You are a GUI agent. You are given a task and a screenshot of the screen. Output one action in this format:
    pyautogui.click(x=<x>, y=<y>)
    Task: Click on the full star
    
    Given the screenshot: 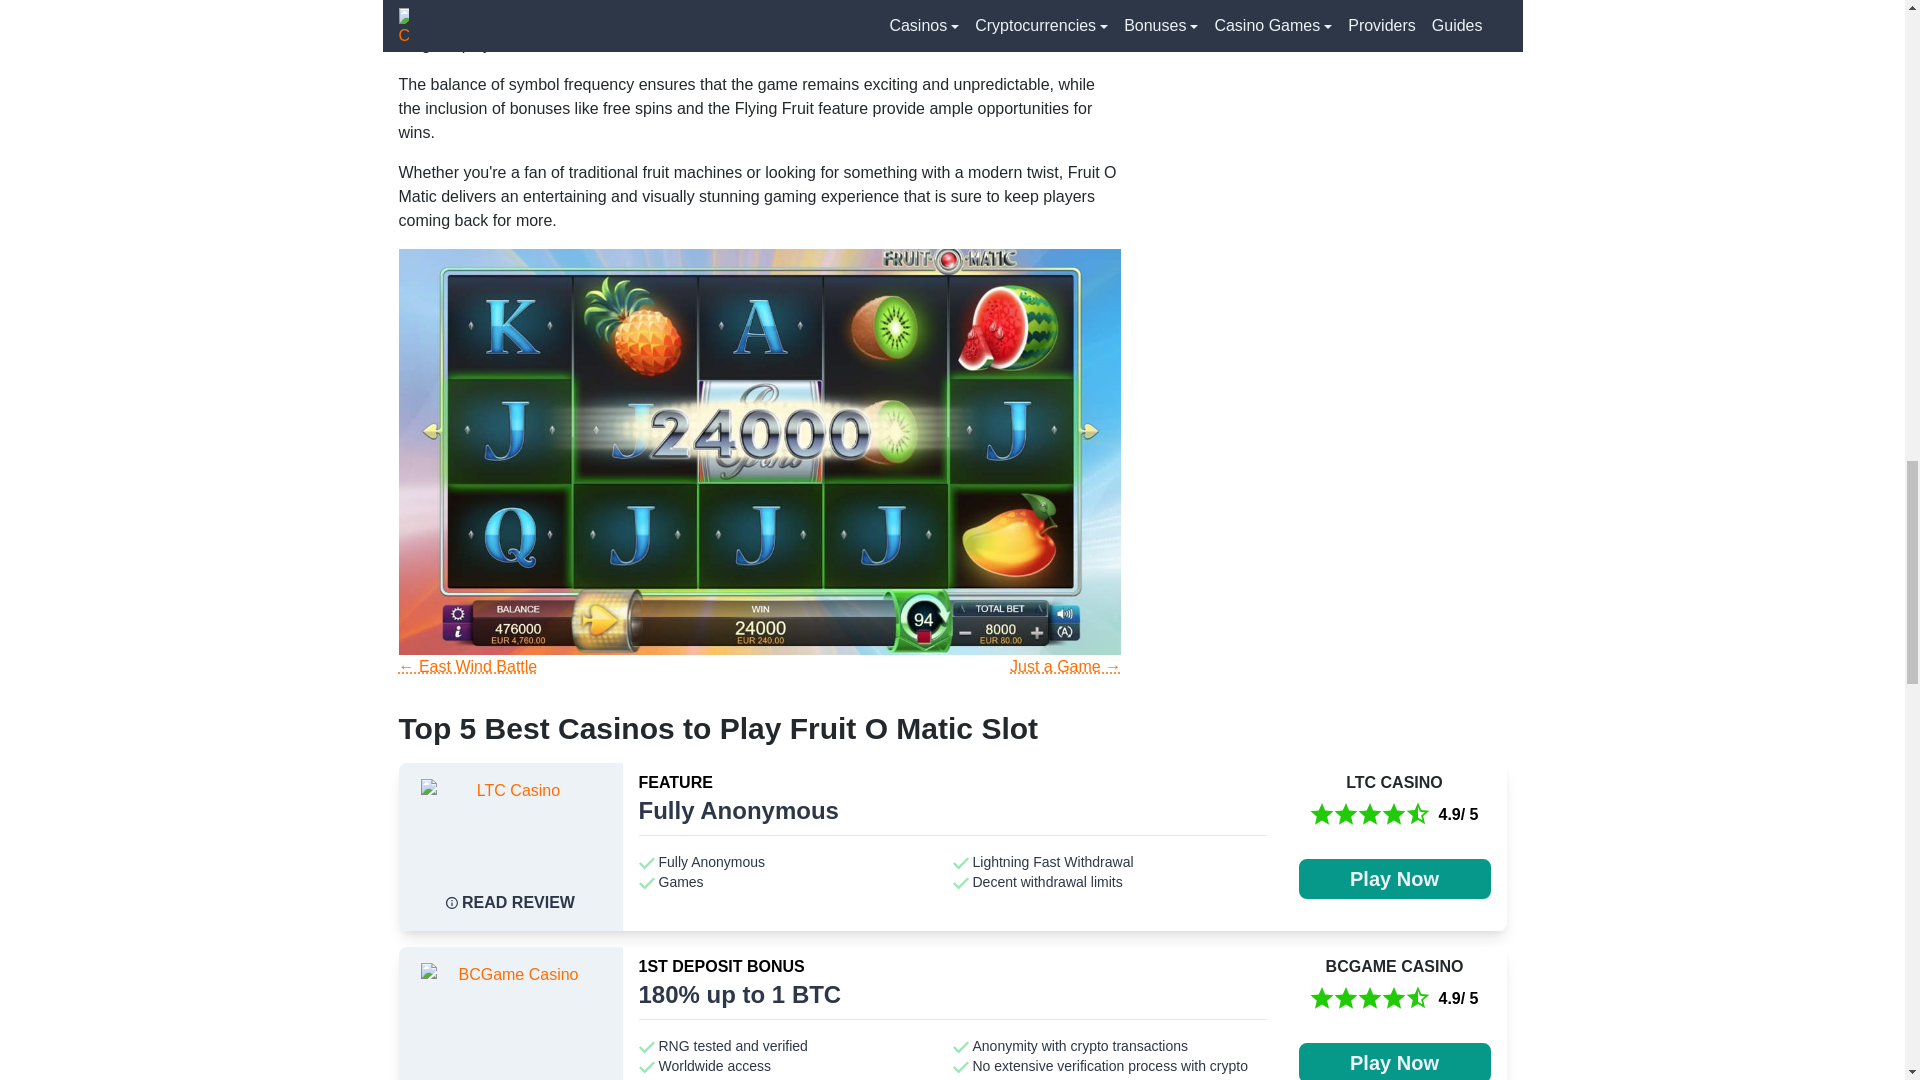 What is the action you would take?
    pyautogui.click(x=1370, y=998)
    